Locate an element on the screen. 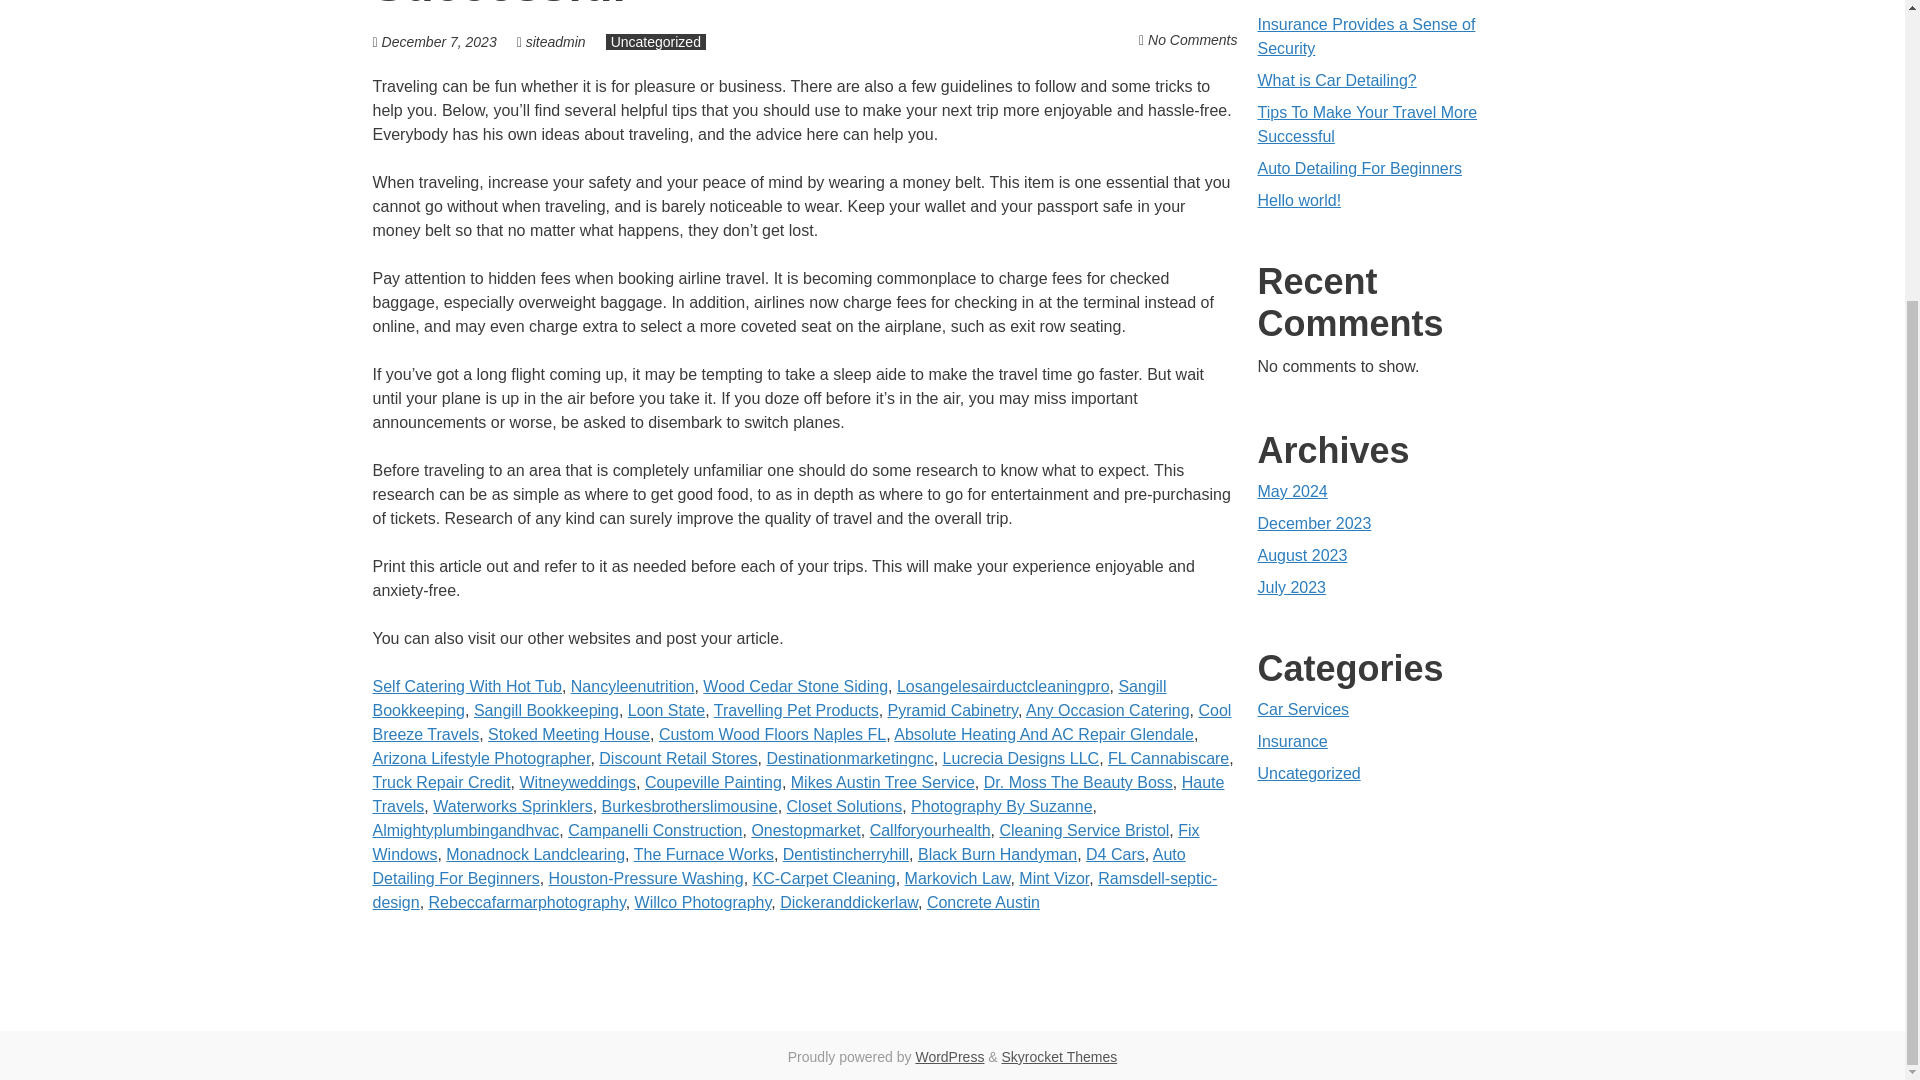  Nancyleenutrition is located at coordinates (632, 686).